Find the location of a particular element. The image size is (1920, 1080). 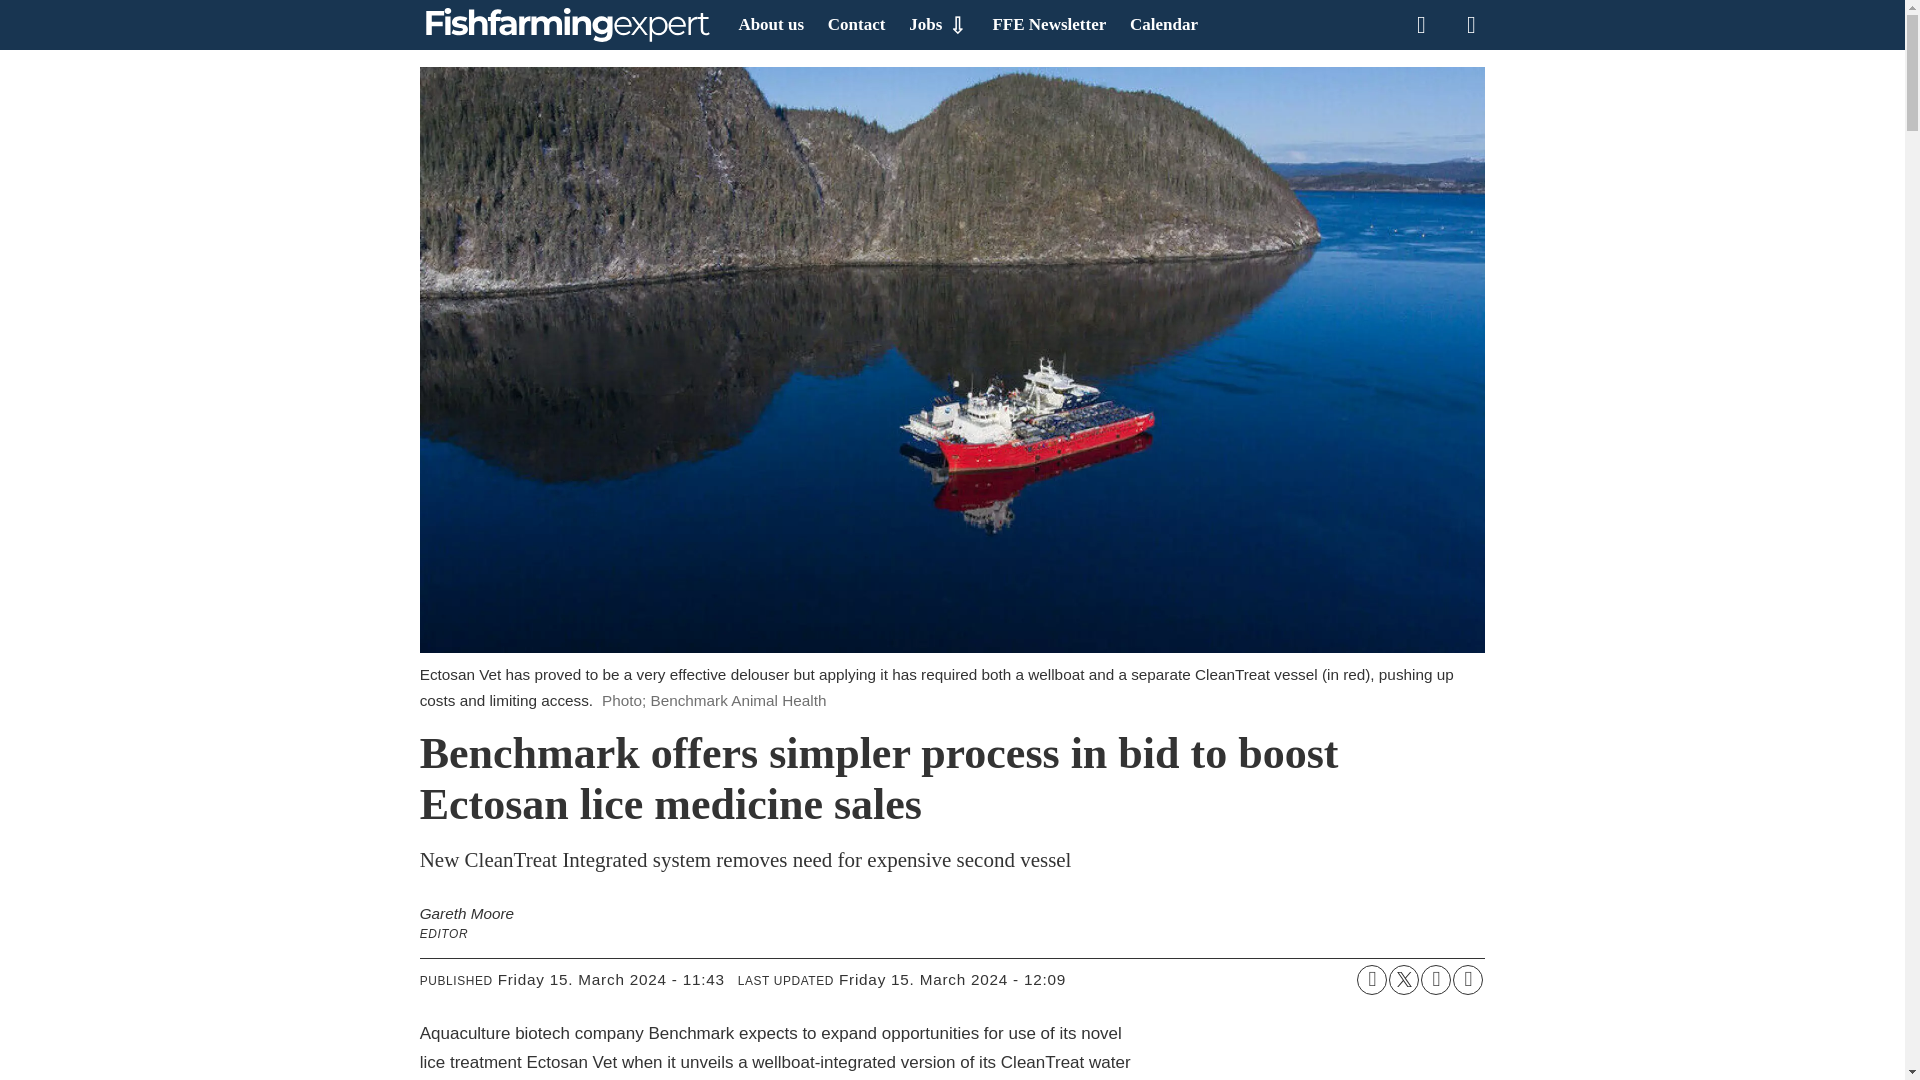

Published friday 15. March 2024 - 11:43 is located at coordinates (611, 980).